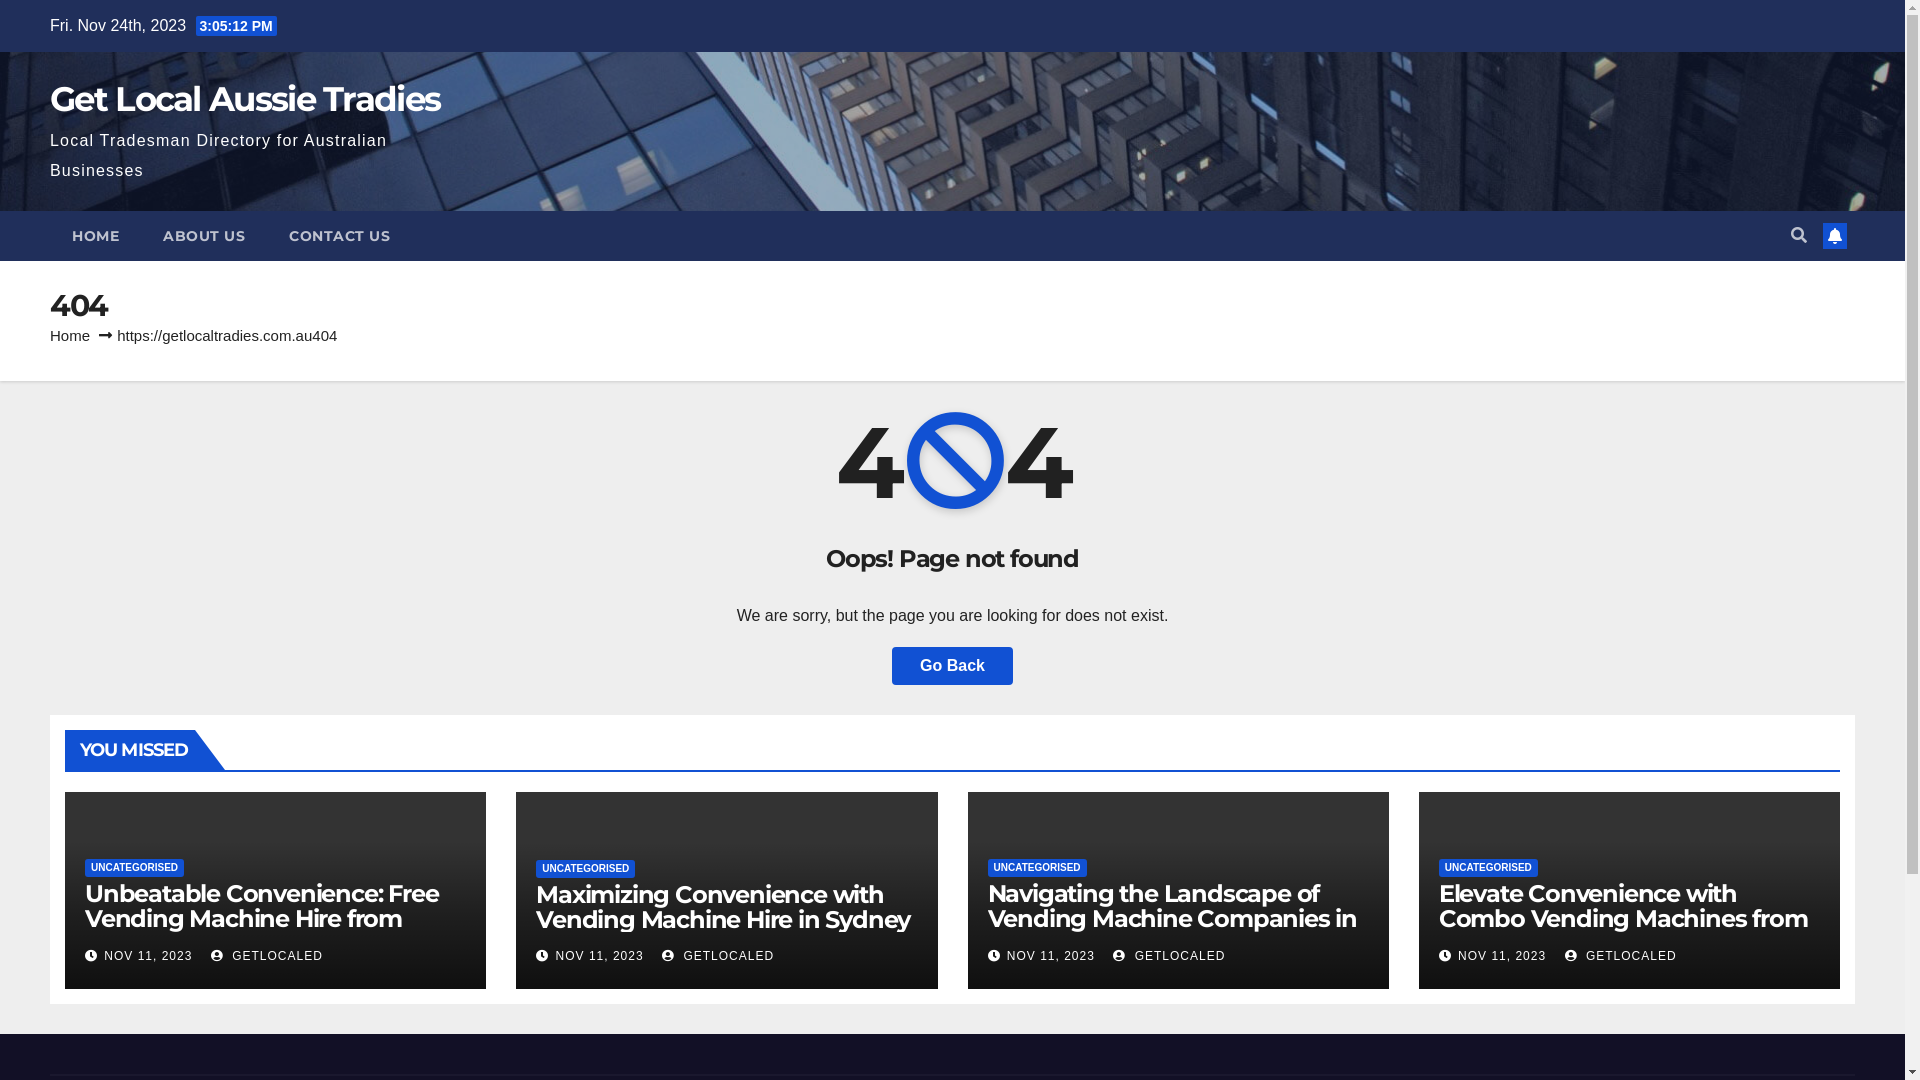  What do you see at coordinates (952, 666) in the screenshot?
I see `Go Back` at bounding box center [952, 666].